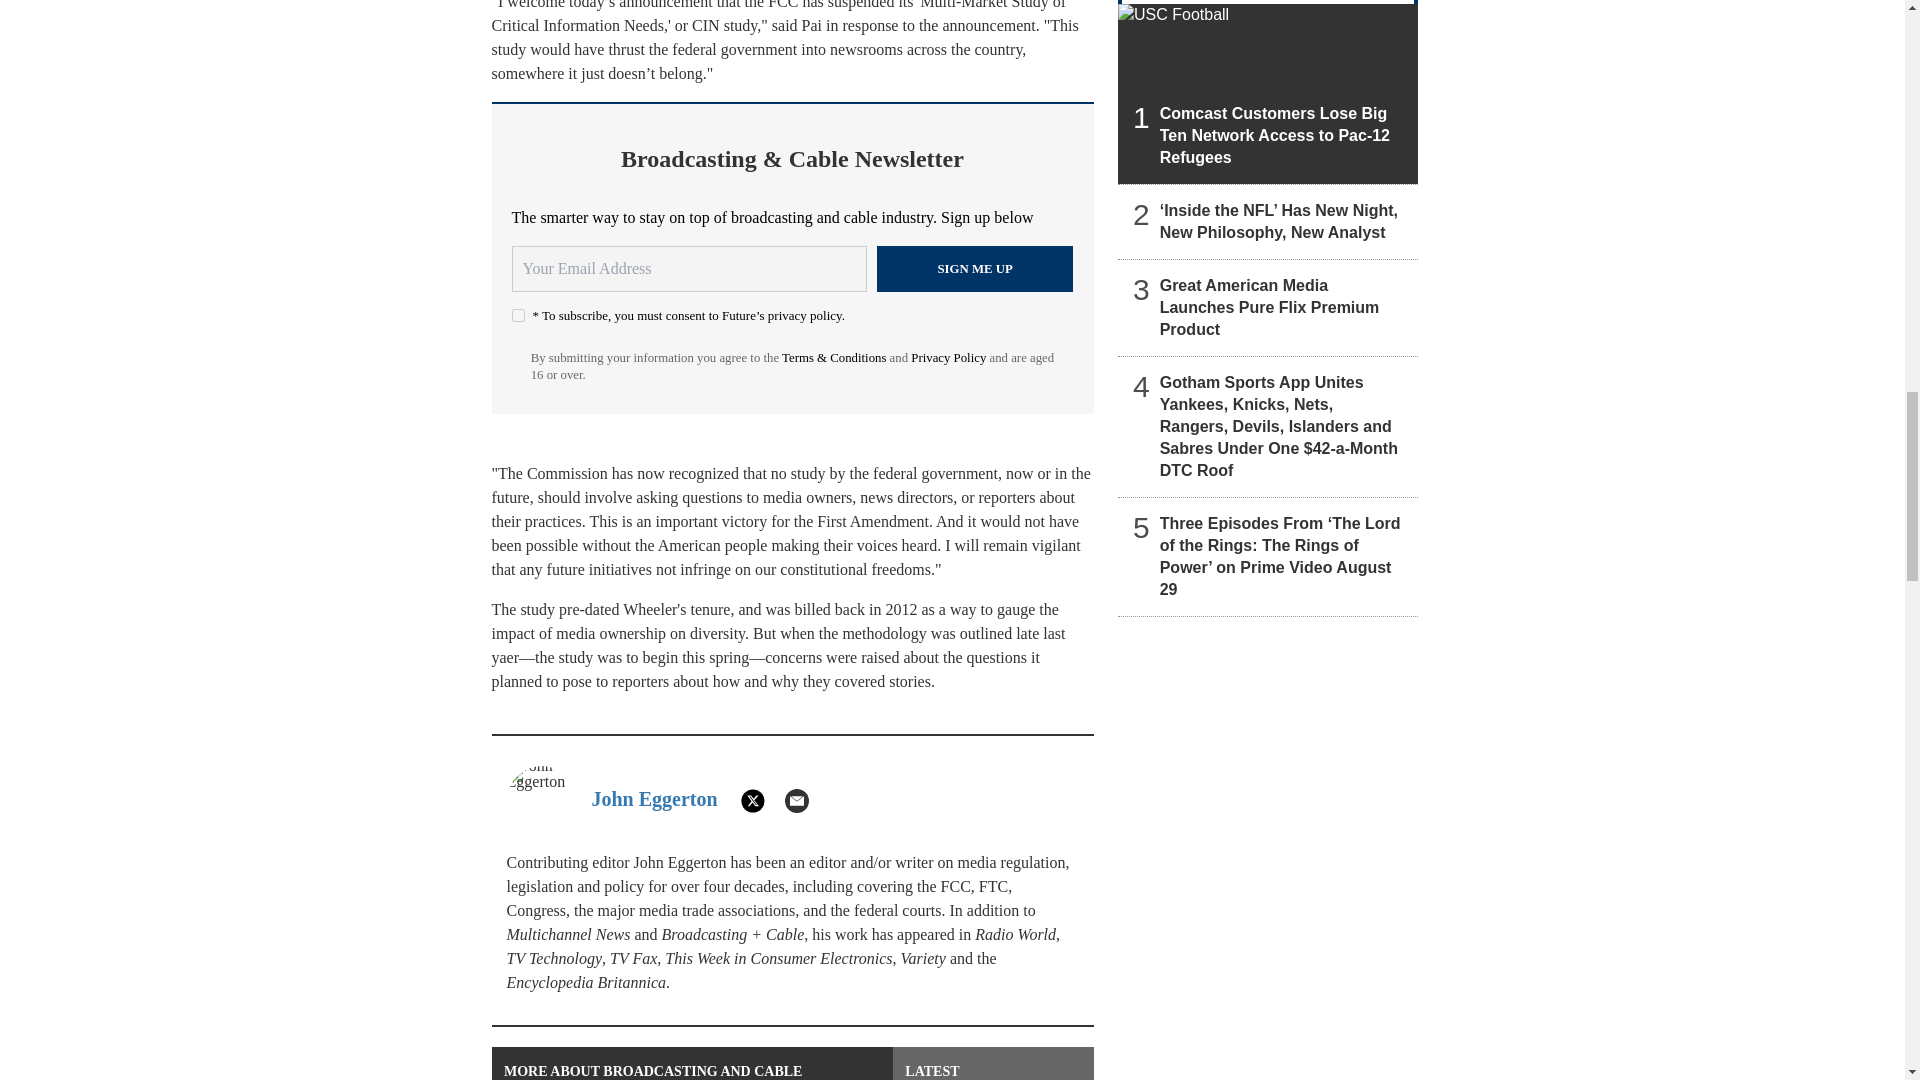 This screenshot has height=1080, width=1920. Describe the element at coordinates (518, 314) in the screenshot. I see `on` at that location.